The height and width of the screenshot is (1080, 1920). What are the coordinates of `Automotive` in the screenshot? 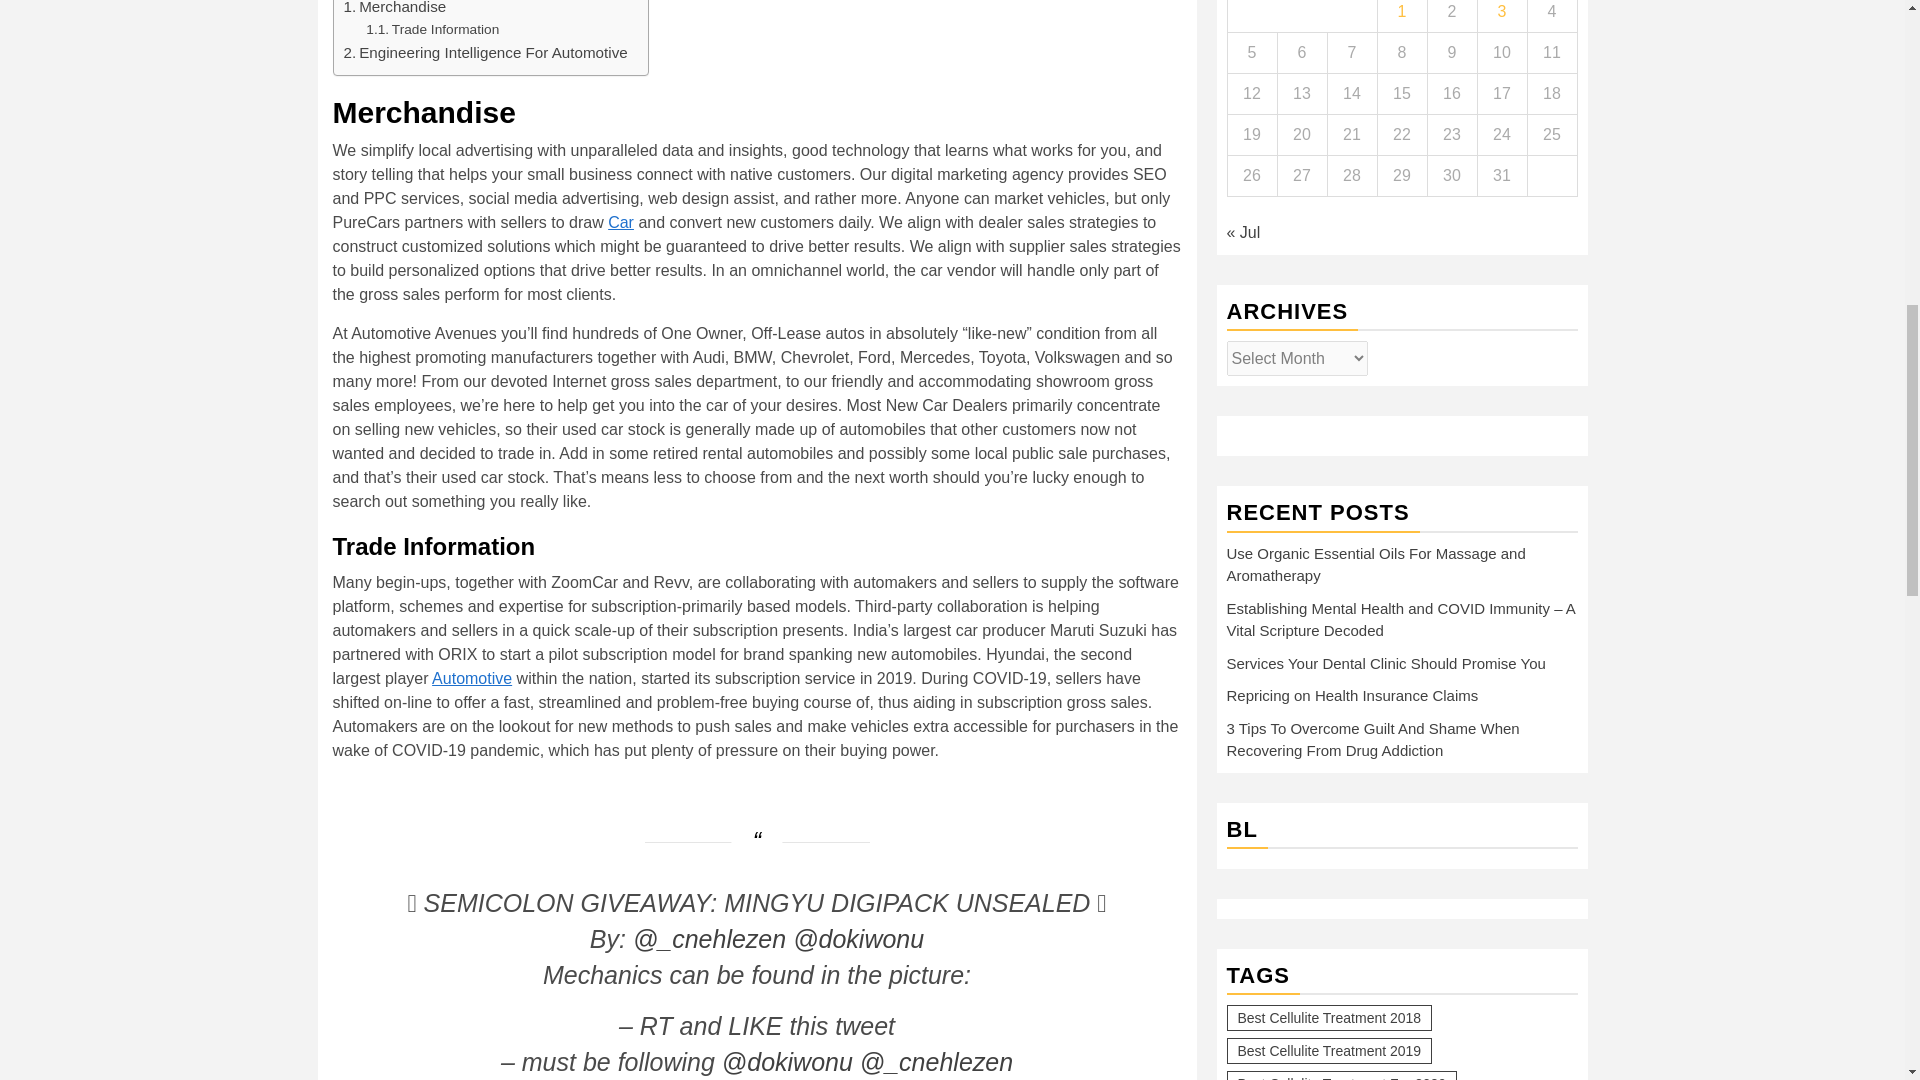 It's located at (472, 678).